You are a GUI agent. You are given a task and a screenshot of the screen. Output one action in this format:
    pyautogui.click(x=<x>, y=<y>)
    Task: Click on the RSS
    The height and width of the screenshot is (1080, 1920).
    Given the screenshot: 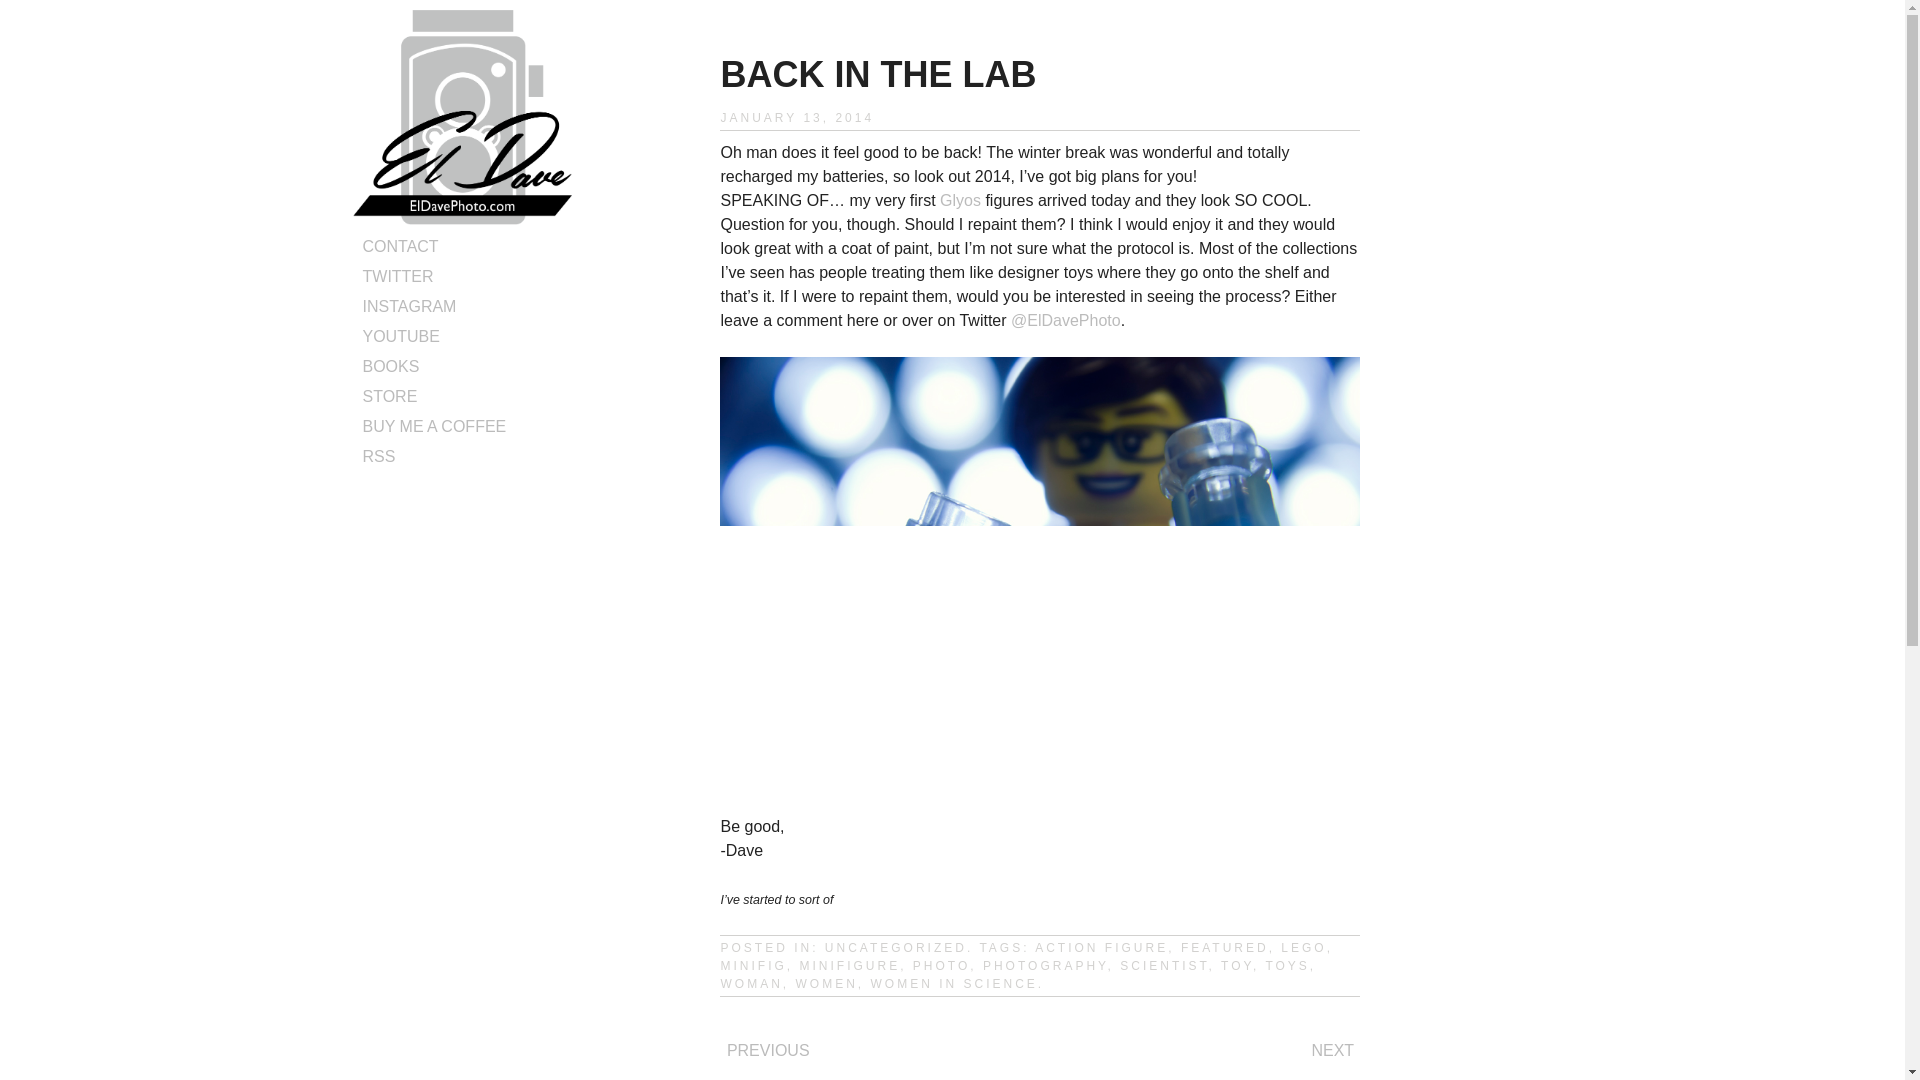 What is the action you would take?
    pyautogui.click(x=378, y=456)
    